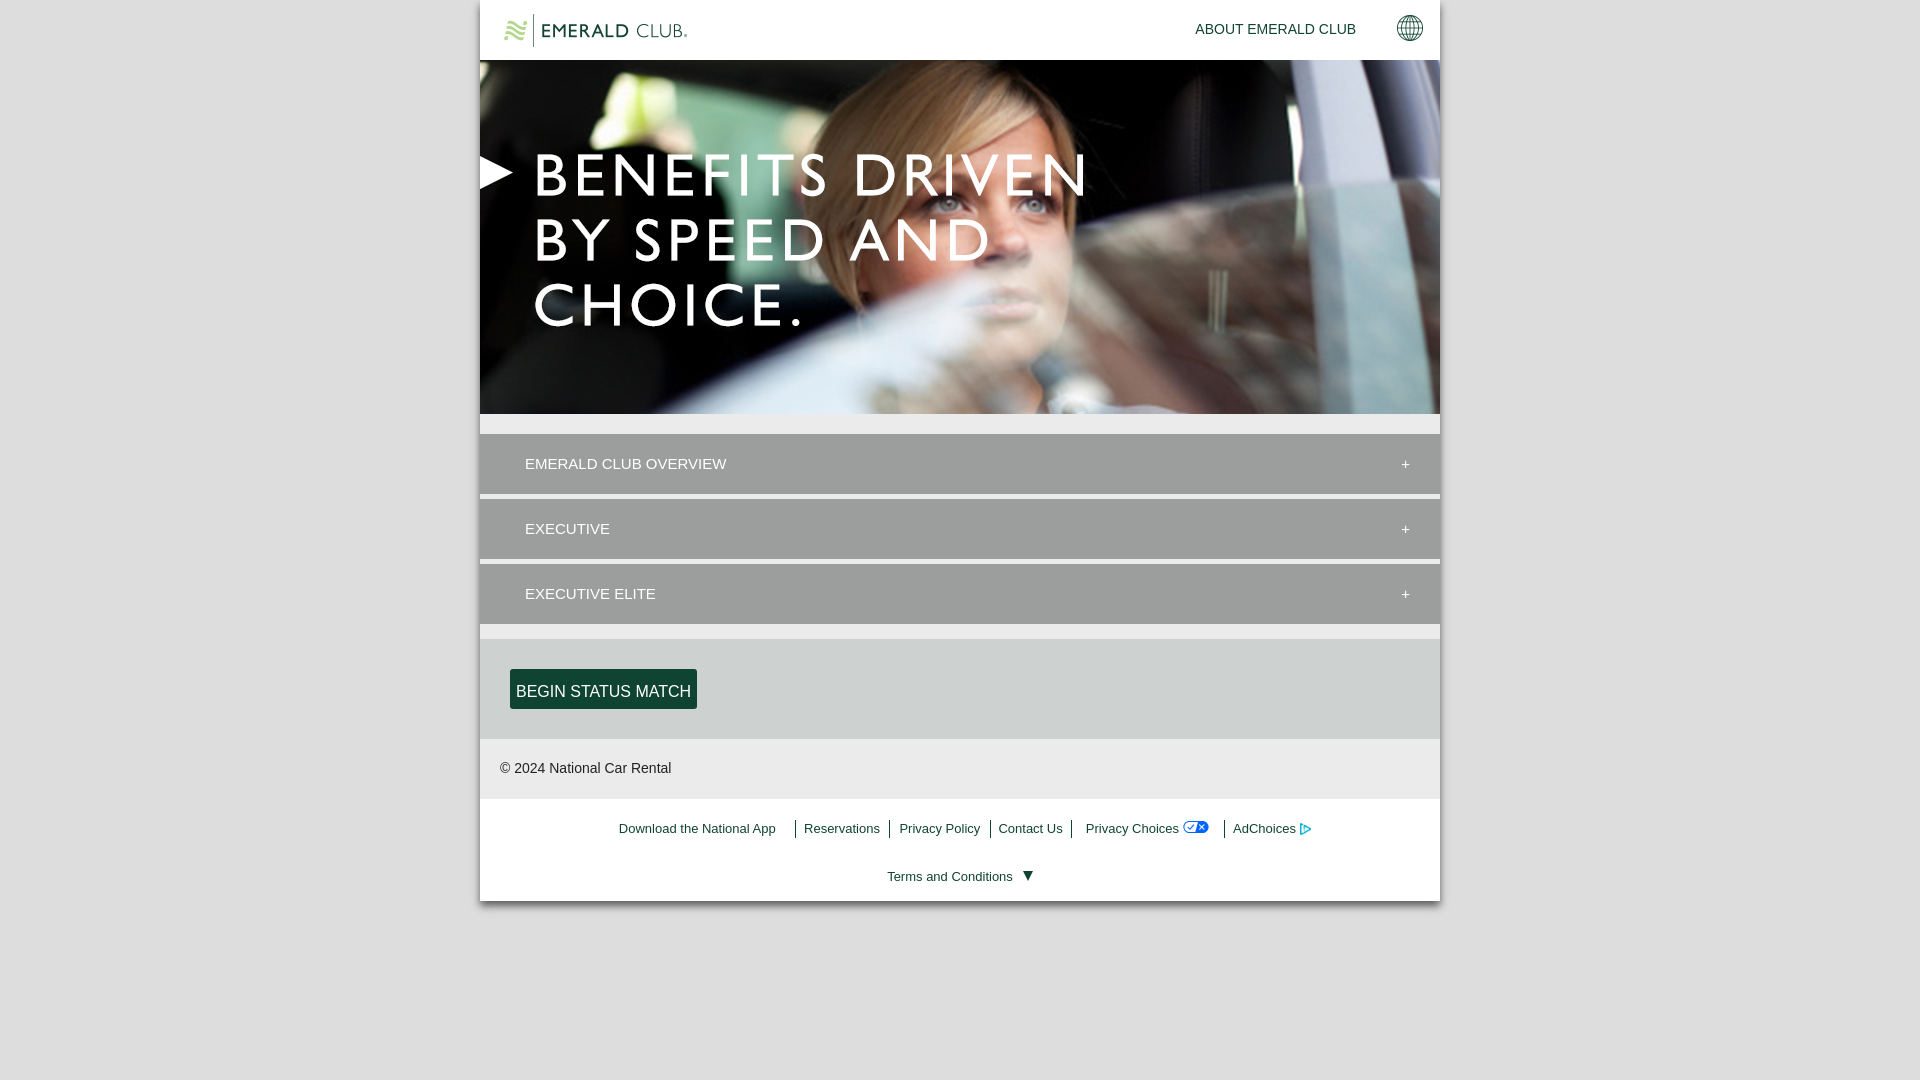 The width and height of the screenshot is (1920, 1080). Describe the element at coordinates (1274, 29) in the screenshot. I see `ABOUT EMERALD CLUB` at that location.